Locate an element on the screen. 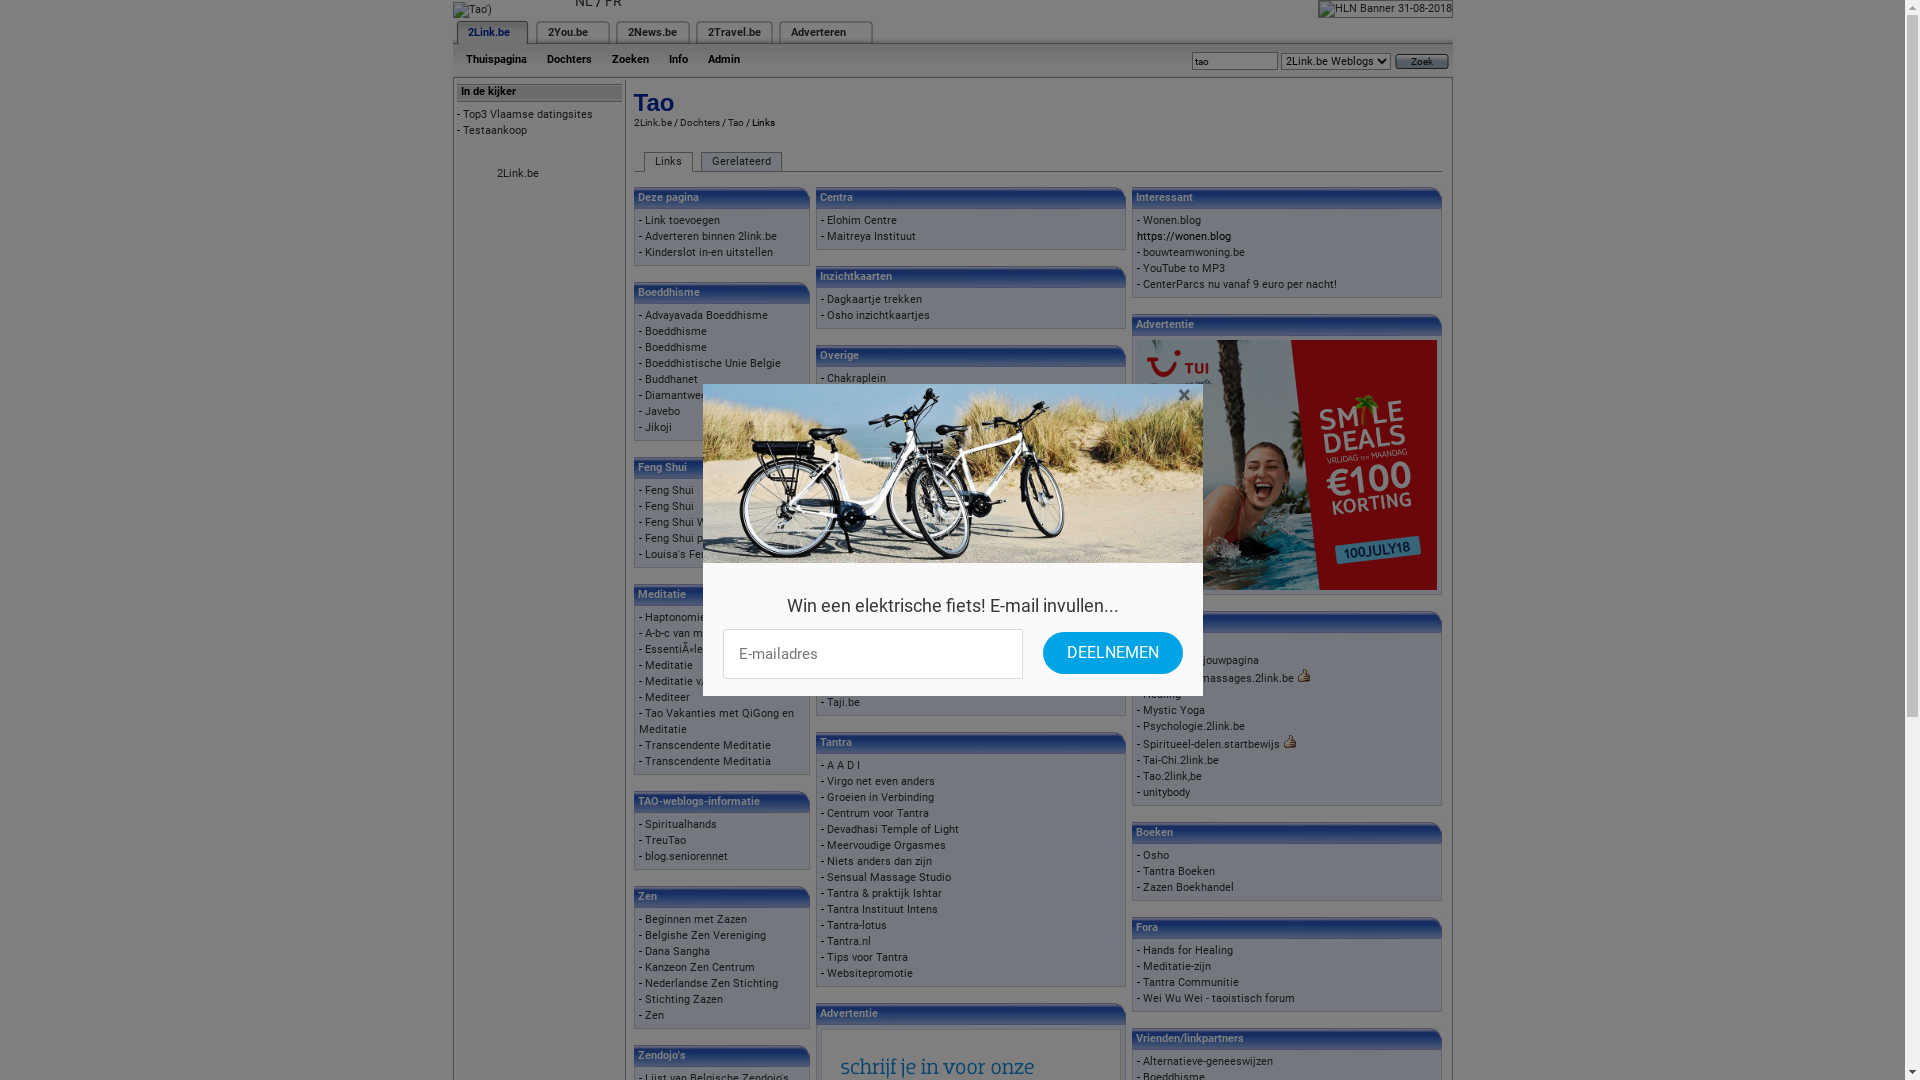 The width and height of the screenshot is (1920, 1080). Stichting Zazen is located at coordinates (683, 1000).